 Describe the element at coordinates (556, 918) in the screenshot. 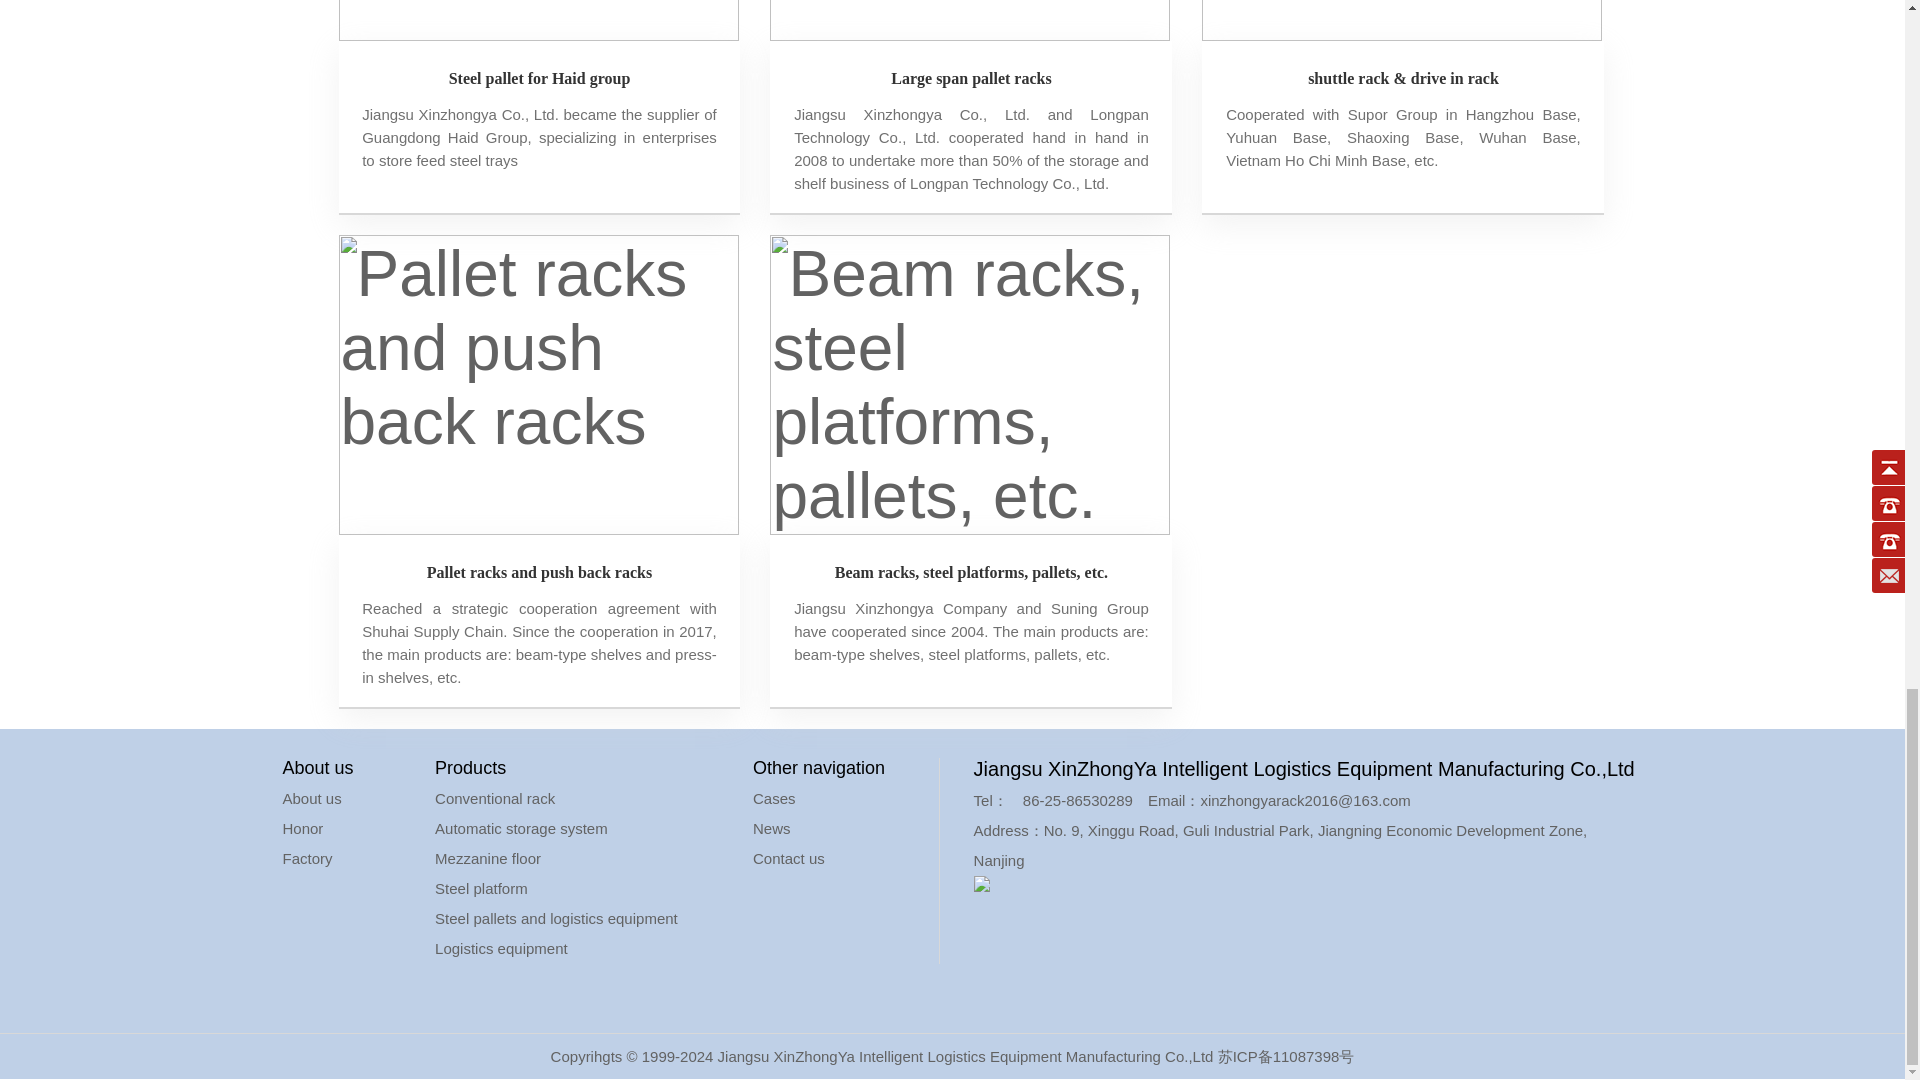

I see `Steel pallets and logistics equipment` at that location.